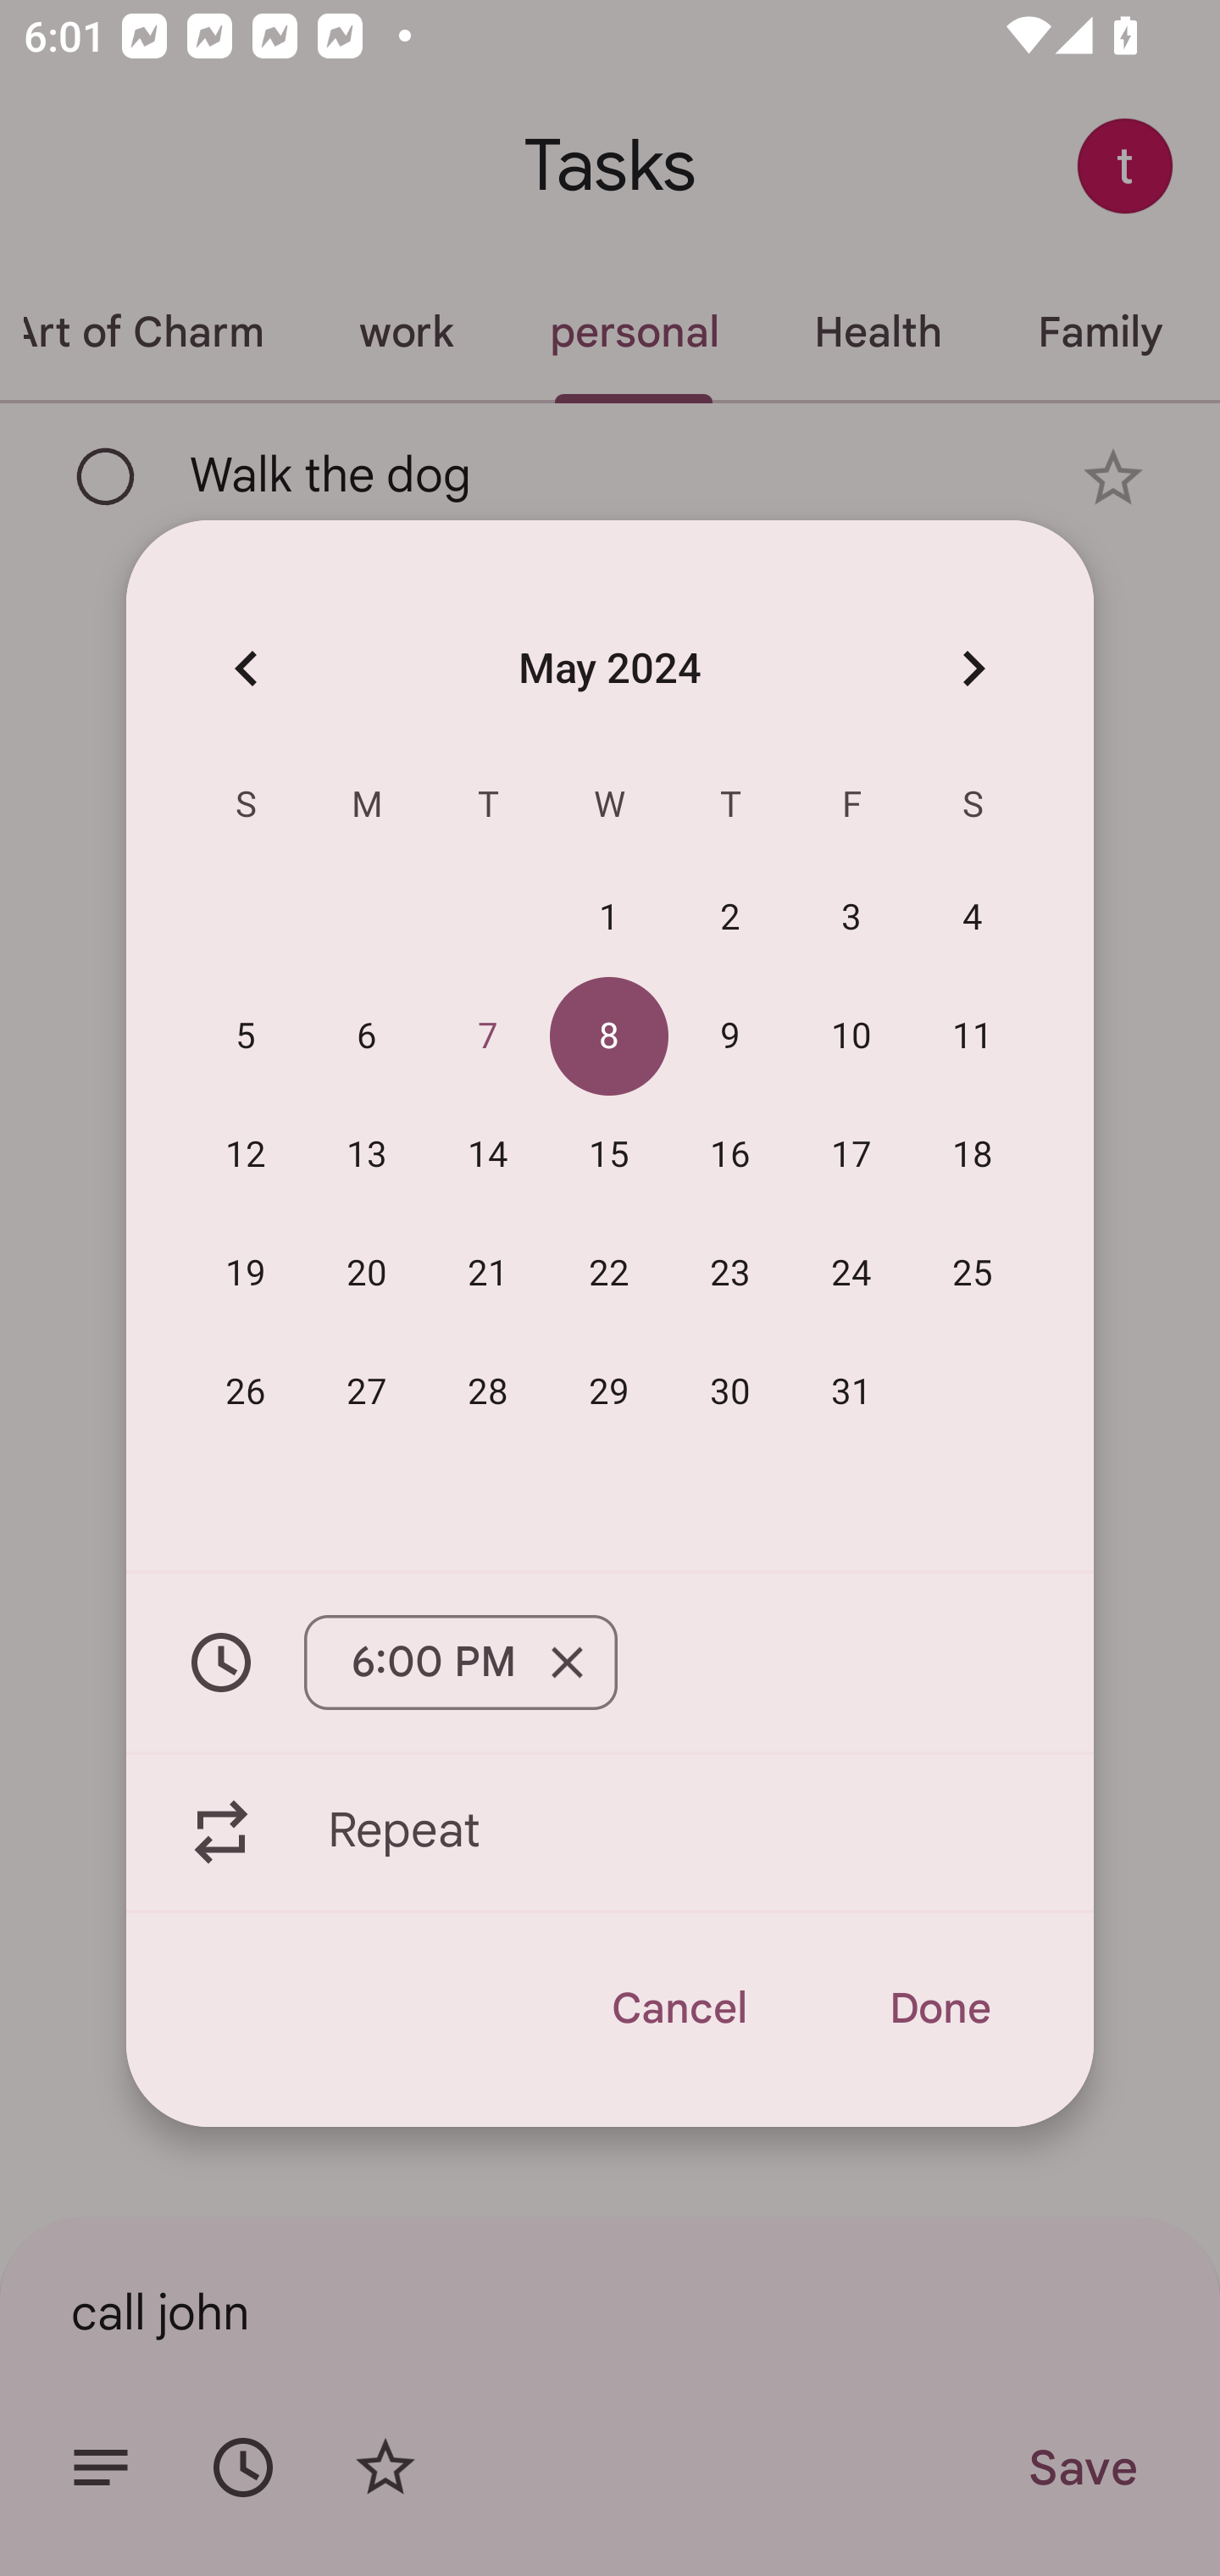 The height and width of the screenshot is (2576, 1220). Describe the element at coordinates (609, 1035) in the screenshot. I see `8 08 May 2024` at that location.